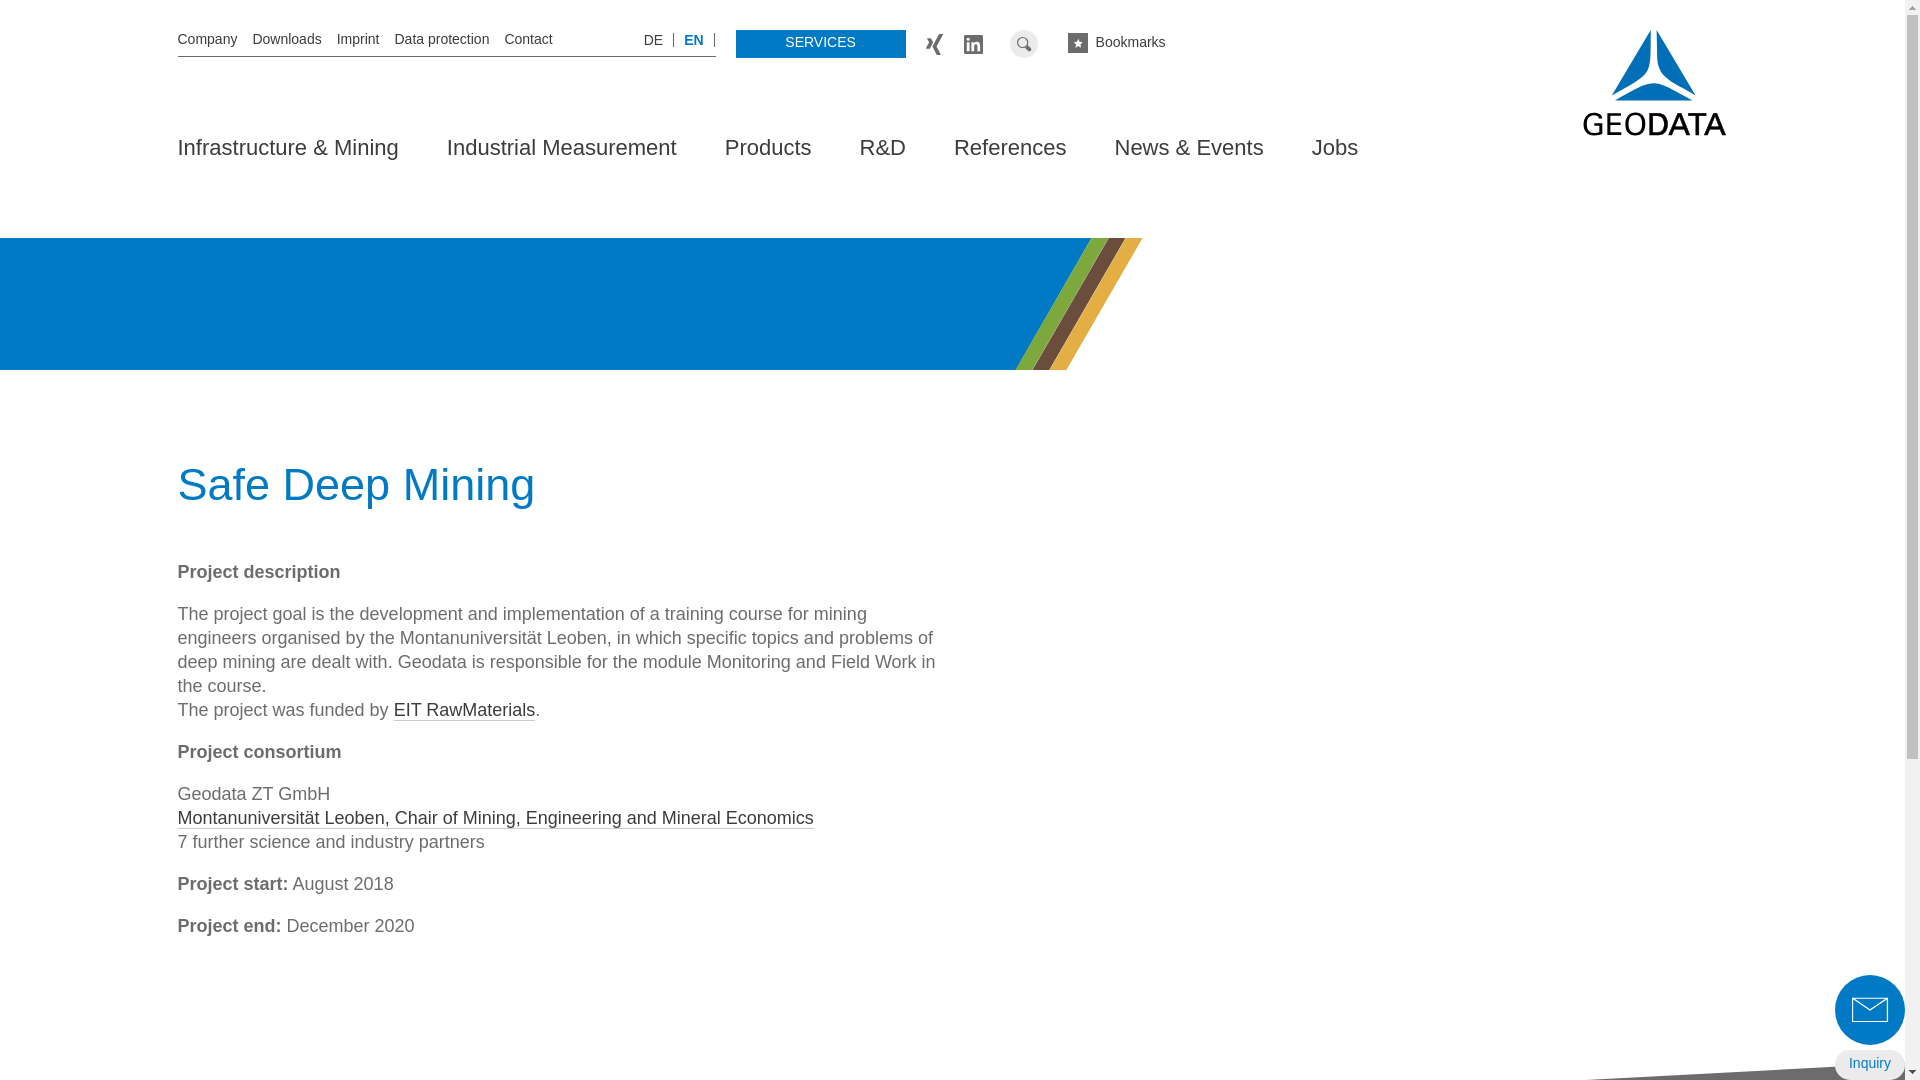  I want to click on EN, so click(692, 40).